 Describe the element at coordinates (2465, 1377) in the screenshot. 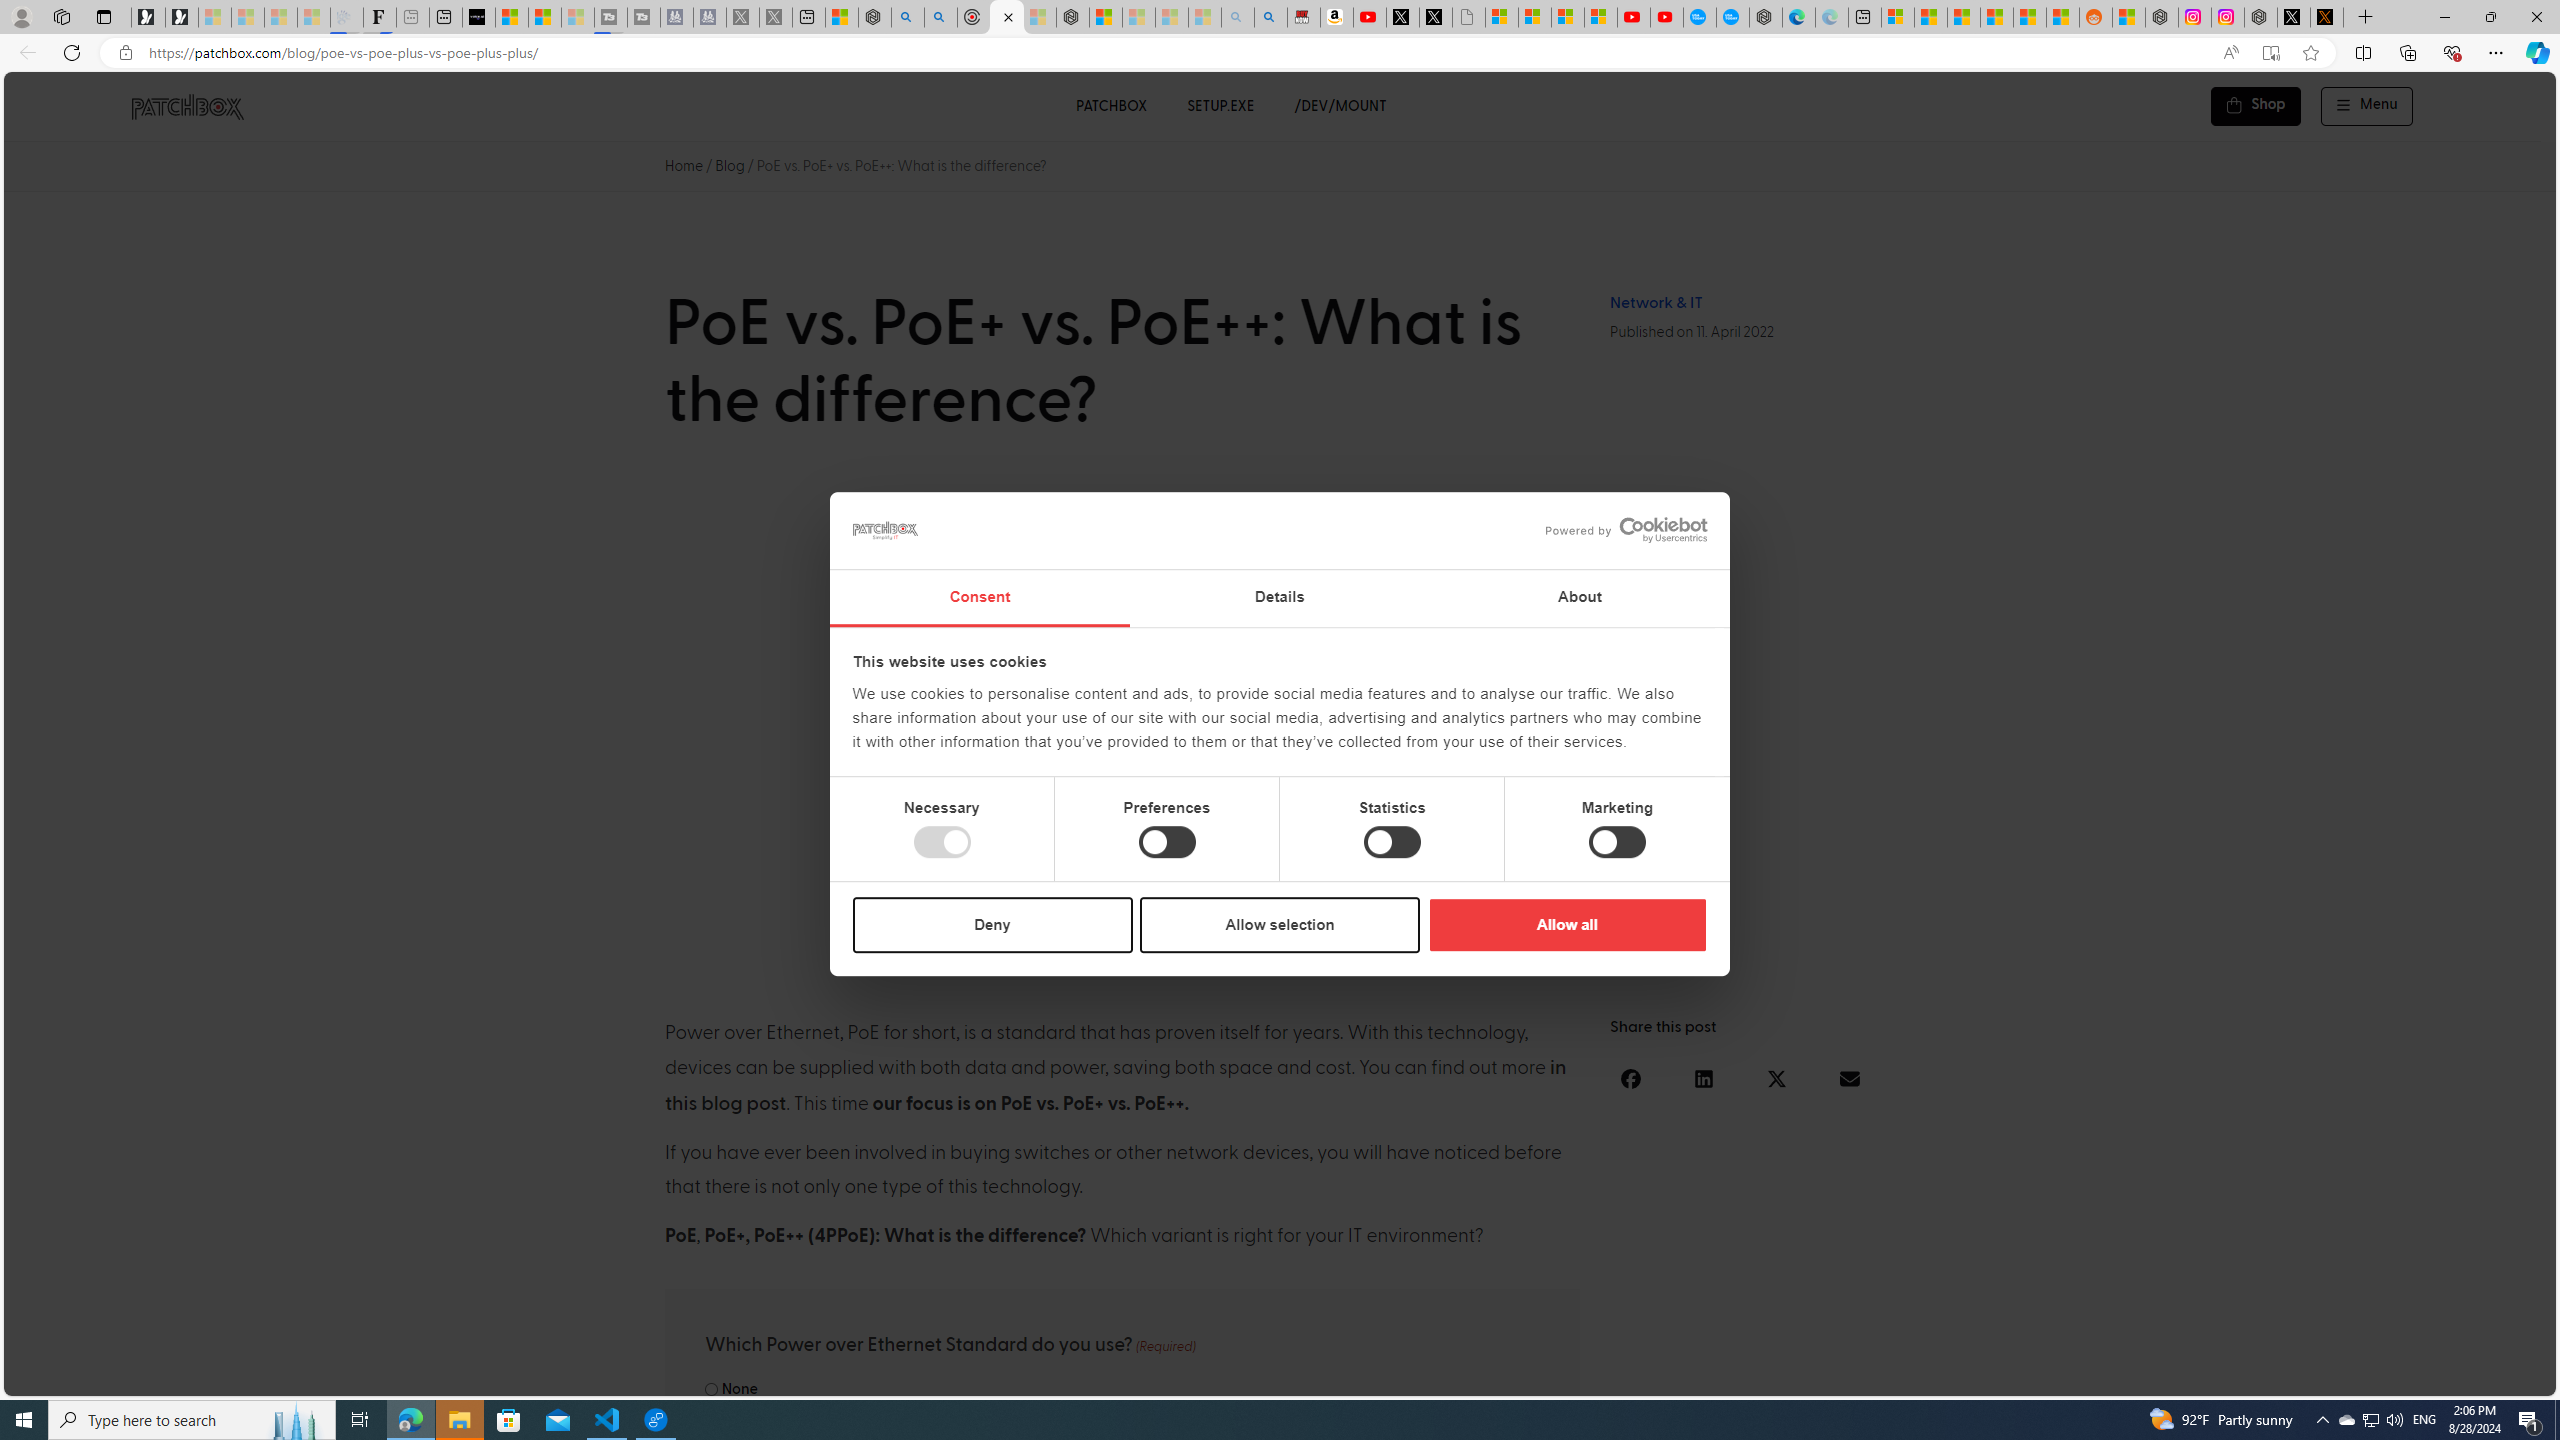

I see `Language switcher : Portuguese` at that location.